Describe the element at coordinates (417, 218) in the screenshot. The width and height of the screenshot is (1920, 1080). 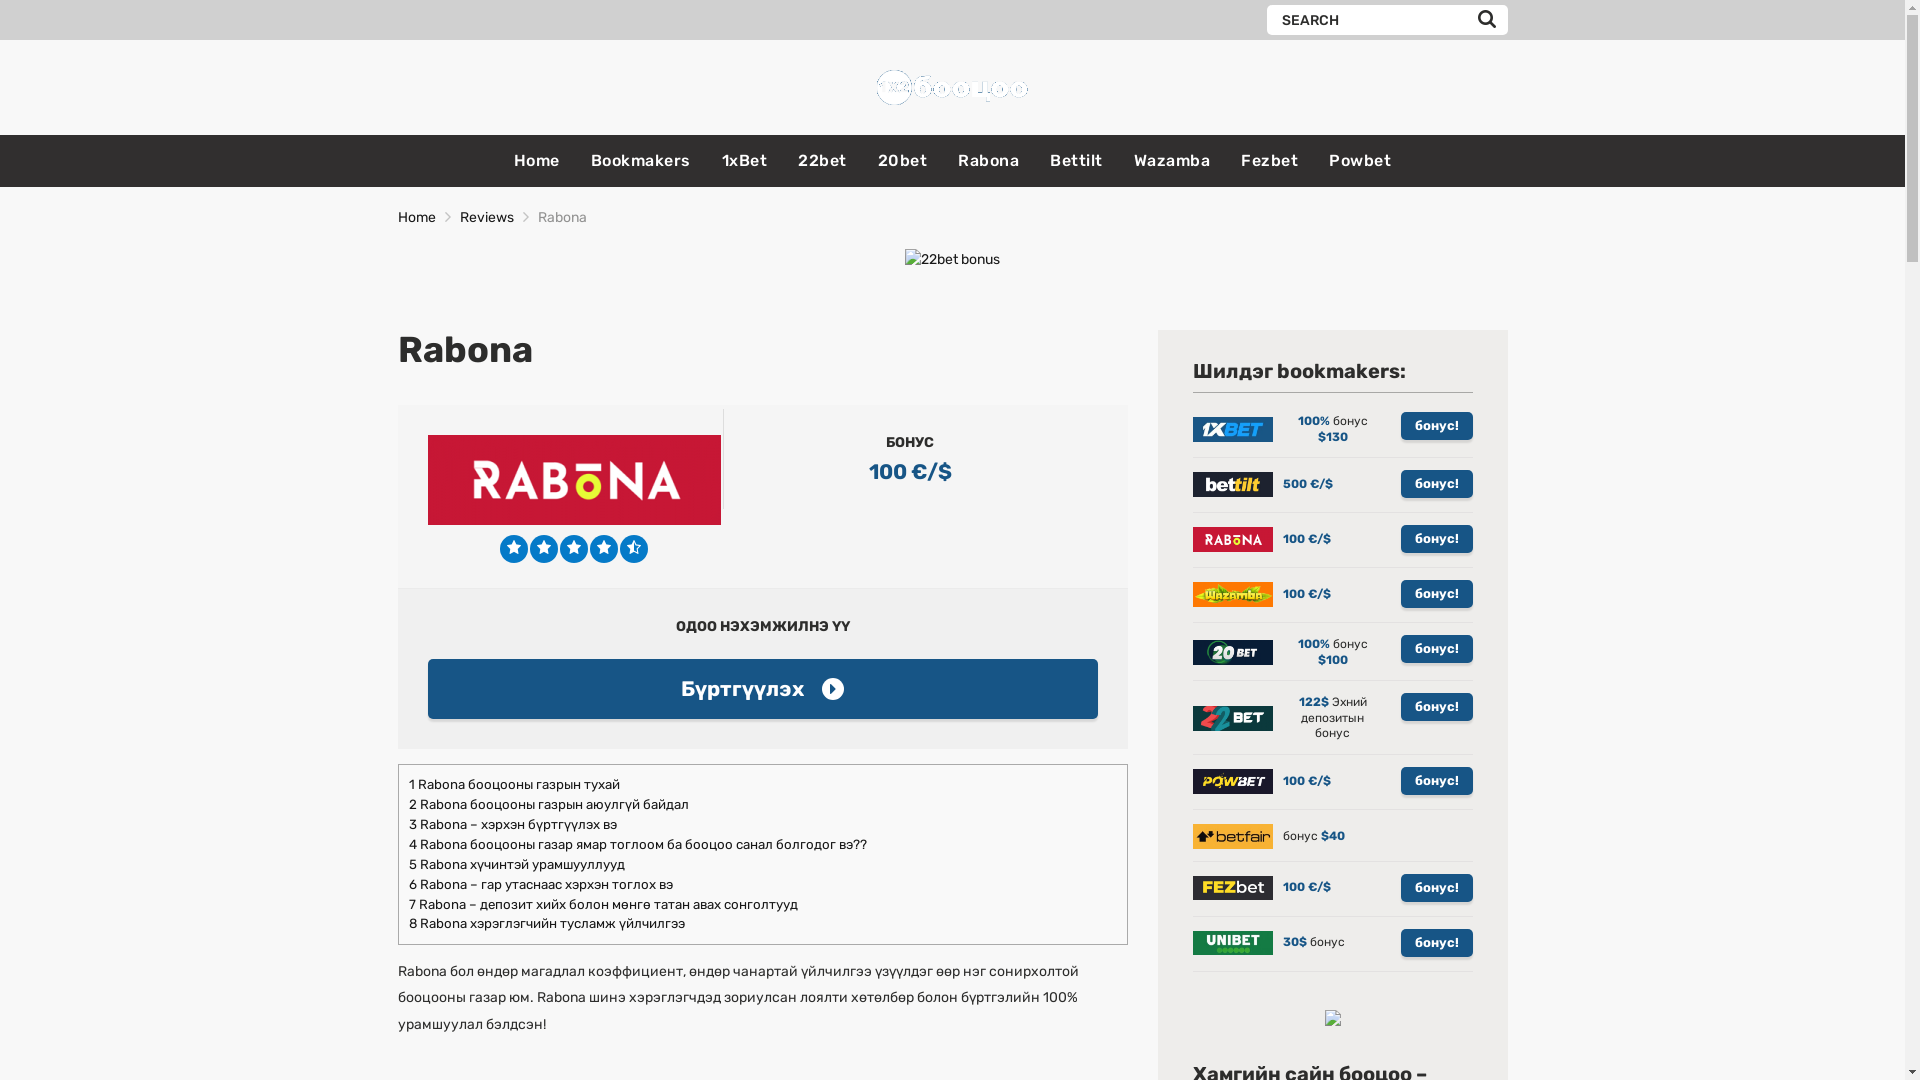
I see `Home` at that location.